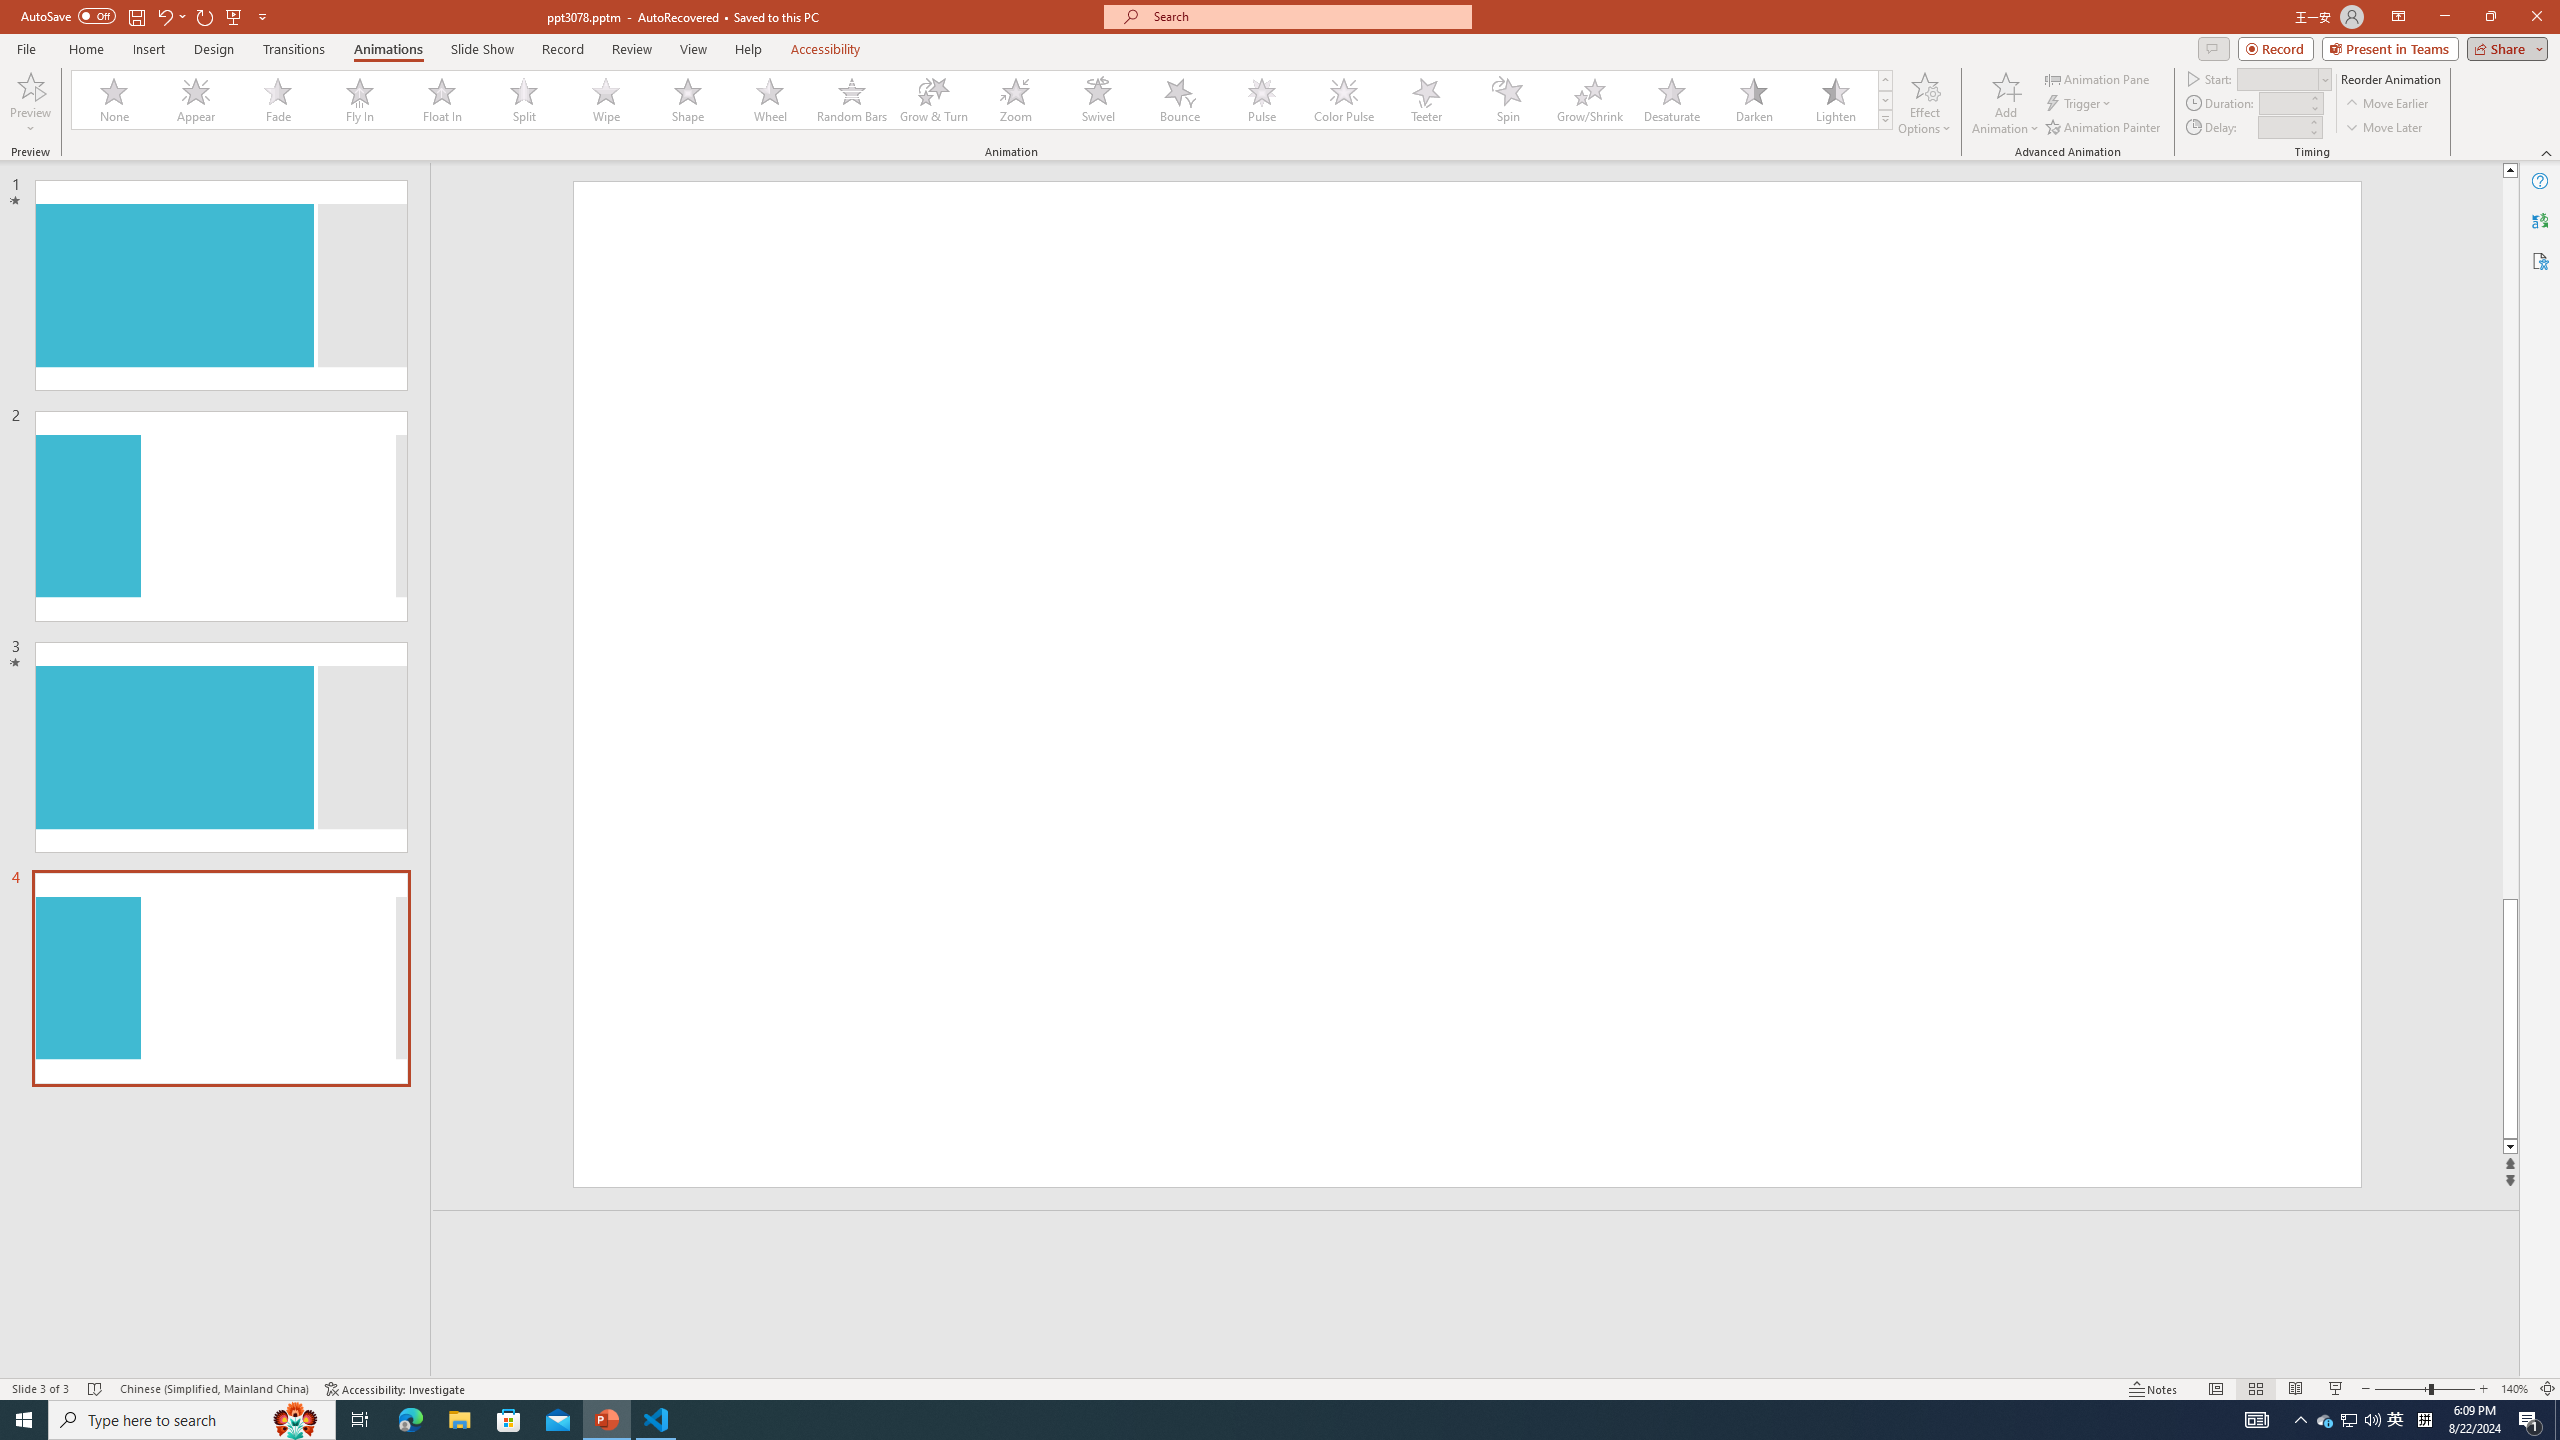 This screenshot has height=1440, width=2560. Describe the element at coordinates (2312, 121) in the screenshot. I see `More` at that location.